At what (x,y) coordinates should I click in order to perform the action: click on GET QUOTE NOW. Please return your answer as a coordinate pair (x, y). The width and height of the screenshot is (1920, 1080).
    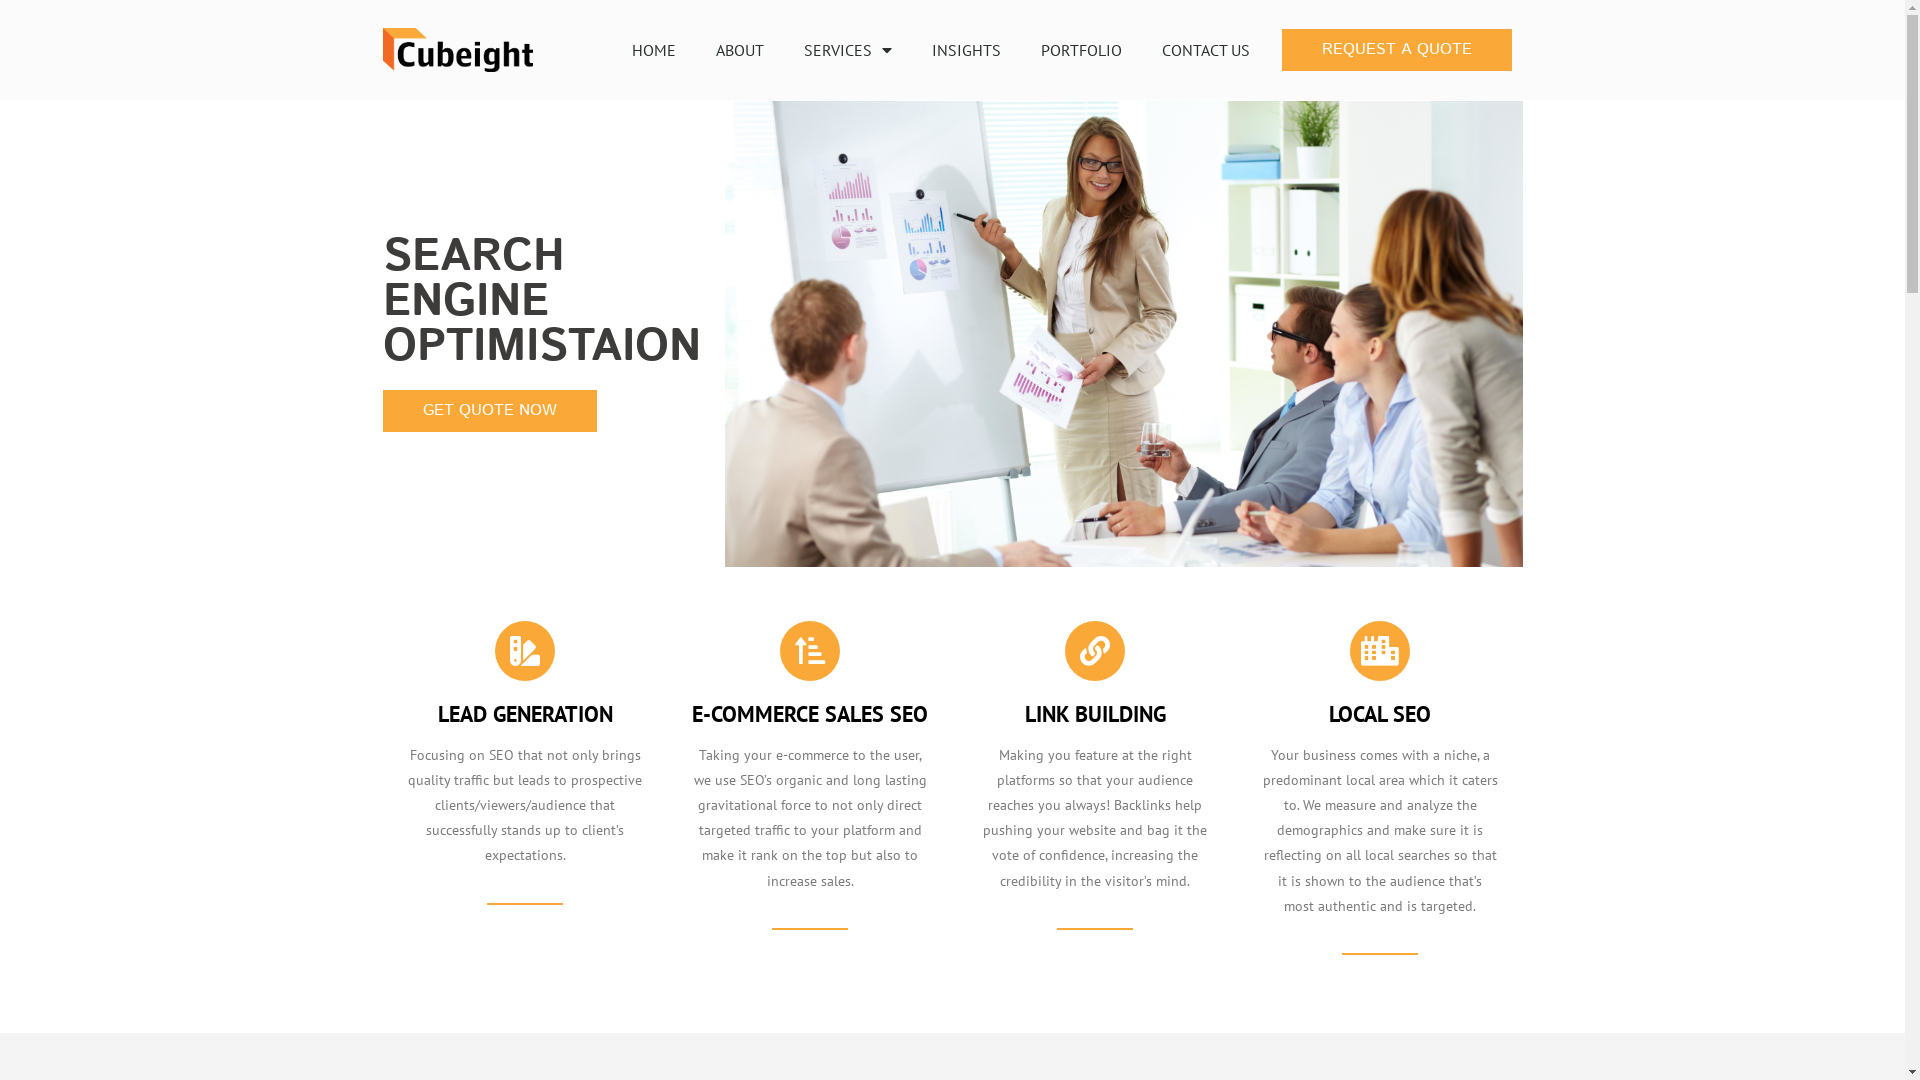
    Looking at the image, I should click on (489, 411).